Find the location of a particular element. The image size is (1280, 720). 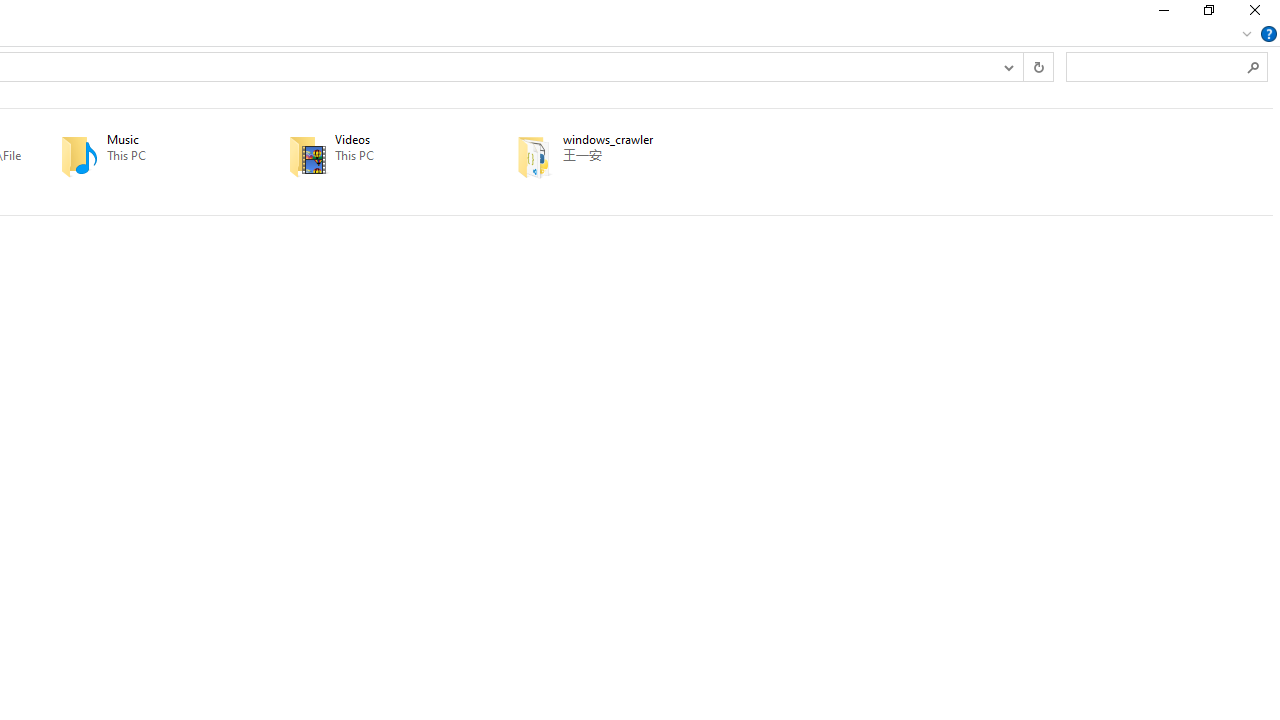

Videos is located at coordinates (374, 156).